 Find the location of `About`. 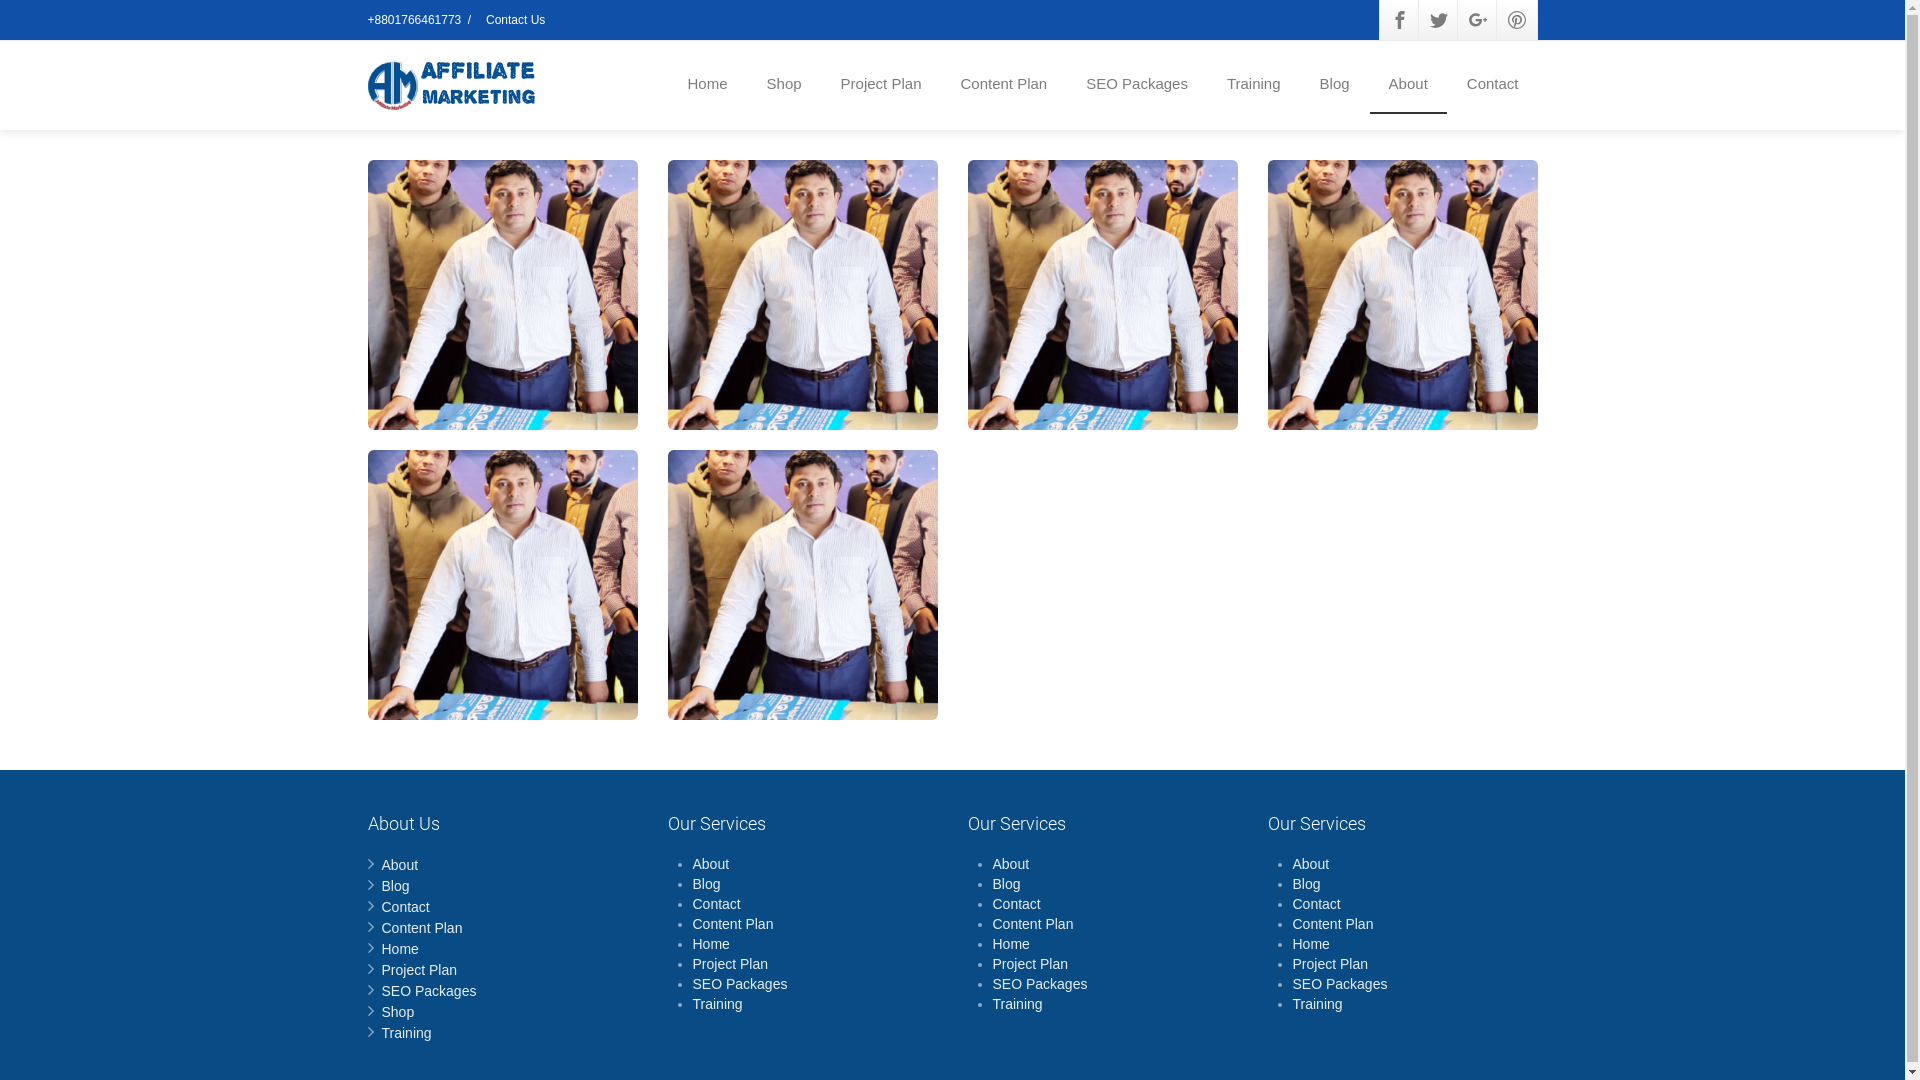

About is located at coordinates (1408, 85).